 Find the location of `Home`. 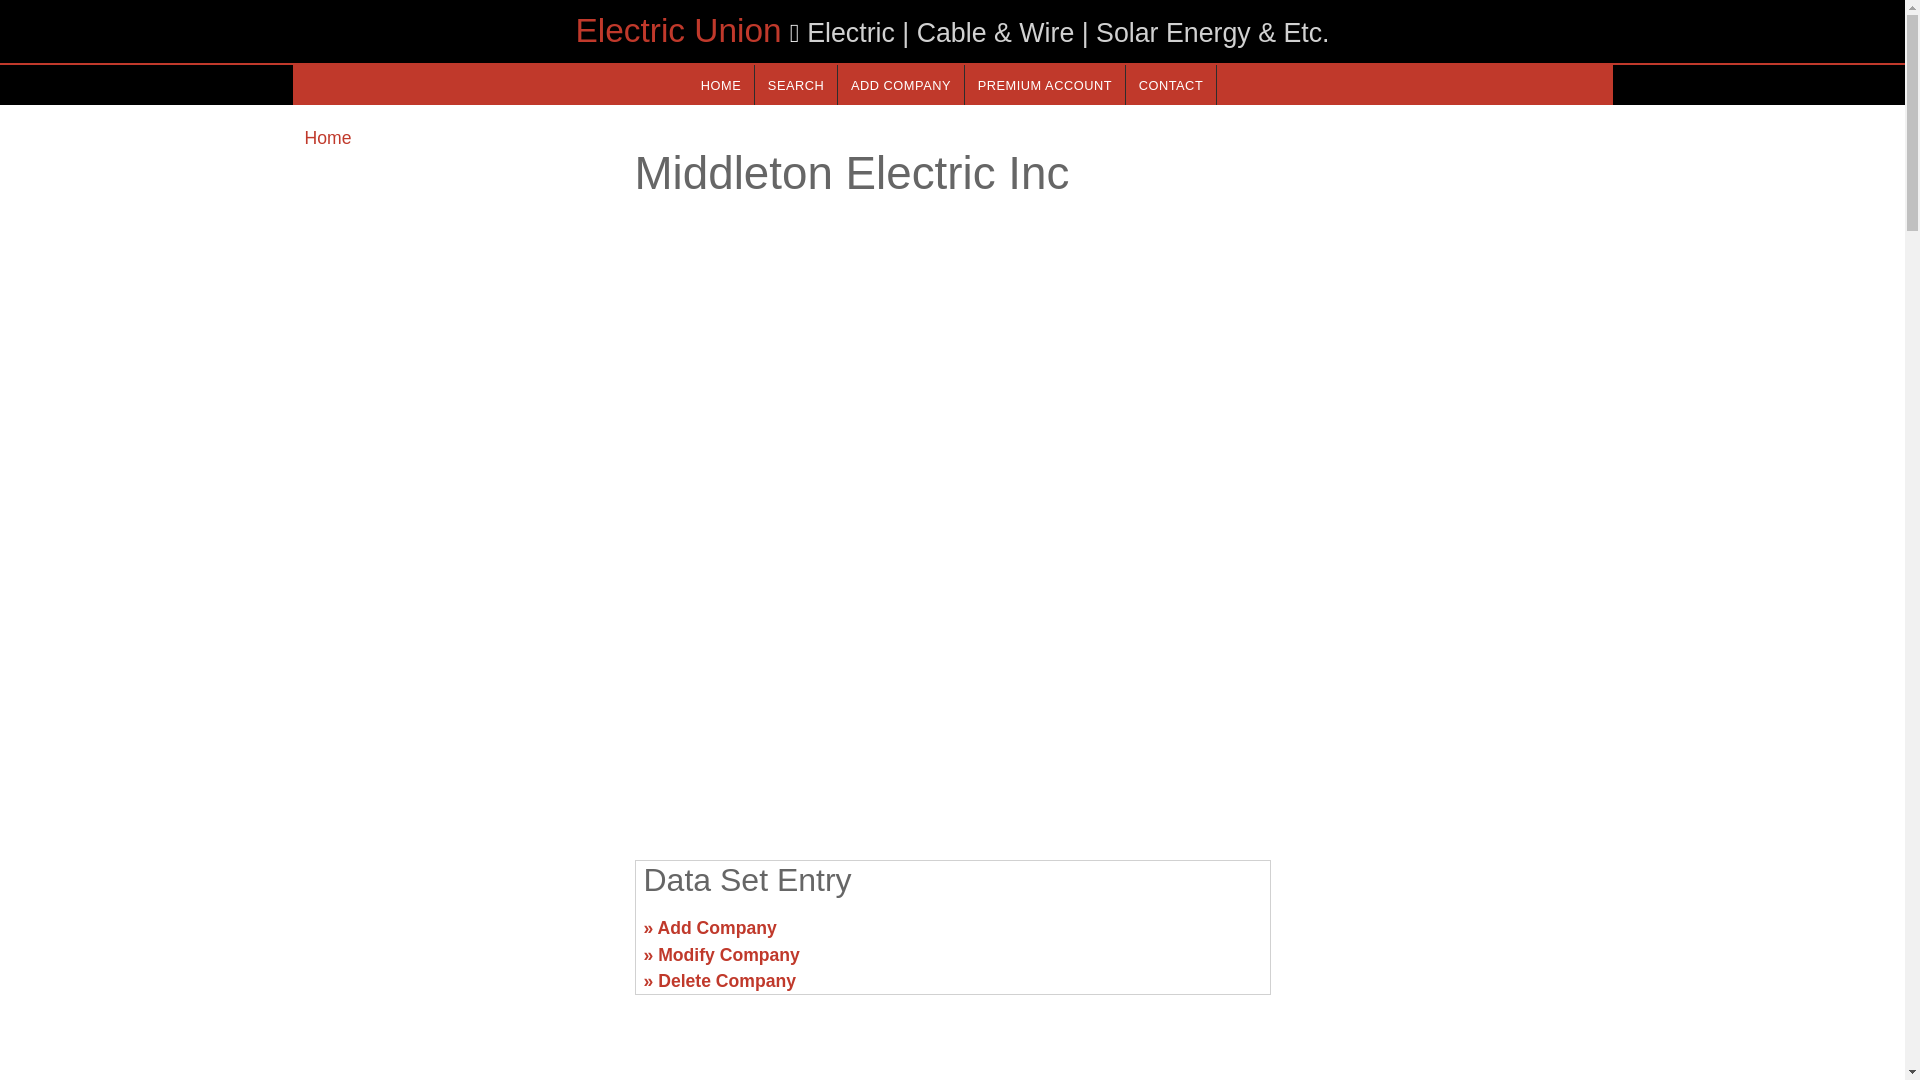

Home is located at coordinates (327, 138).